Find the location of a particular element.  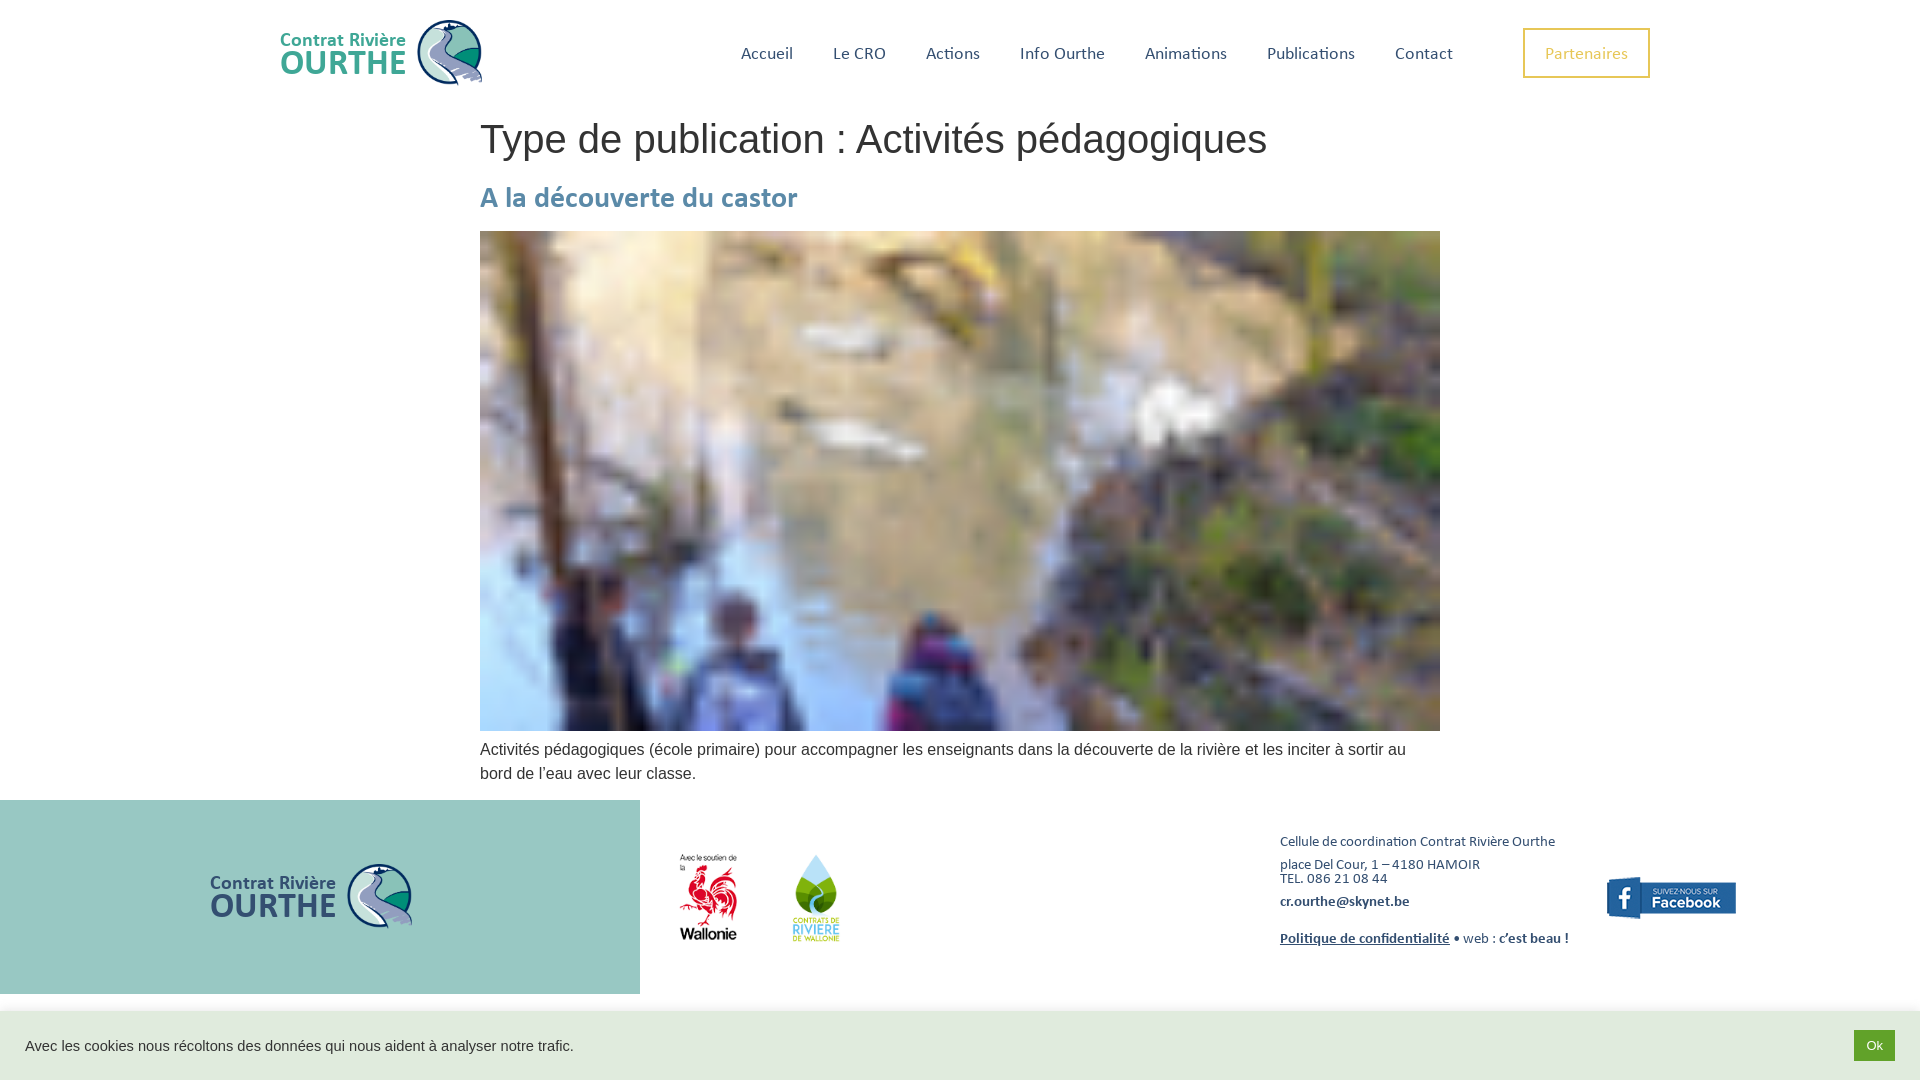

Actions is located at coordinates (953, 52).